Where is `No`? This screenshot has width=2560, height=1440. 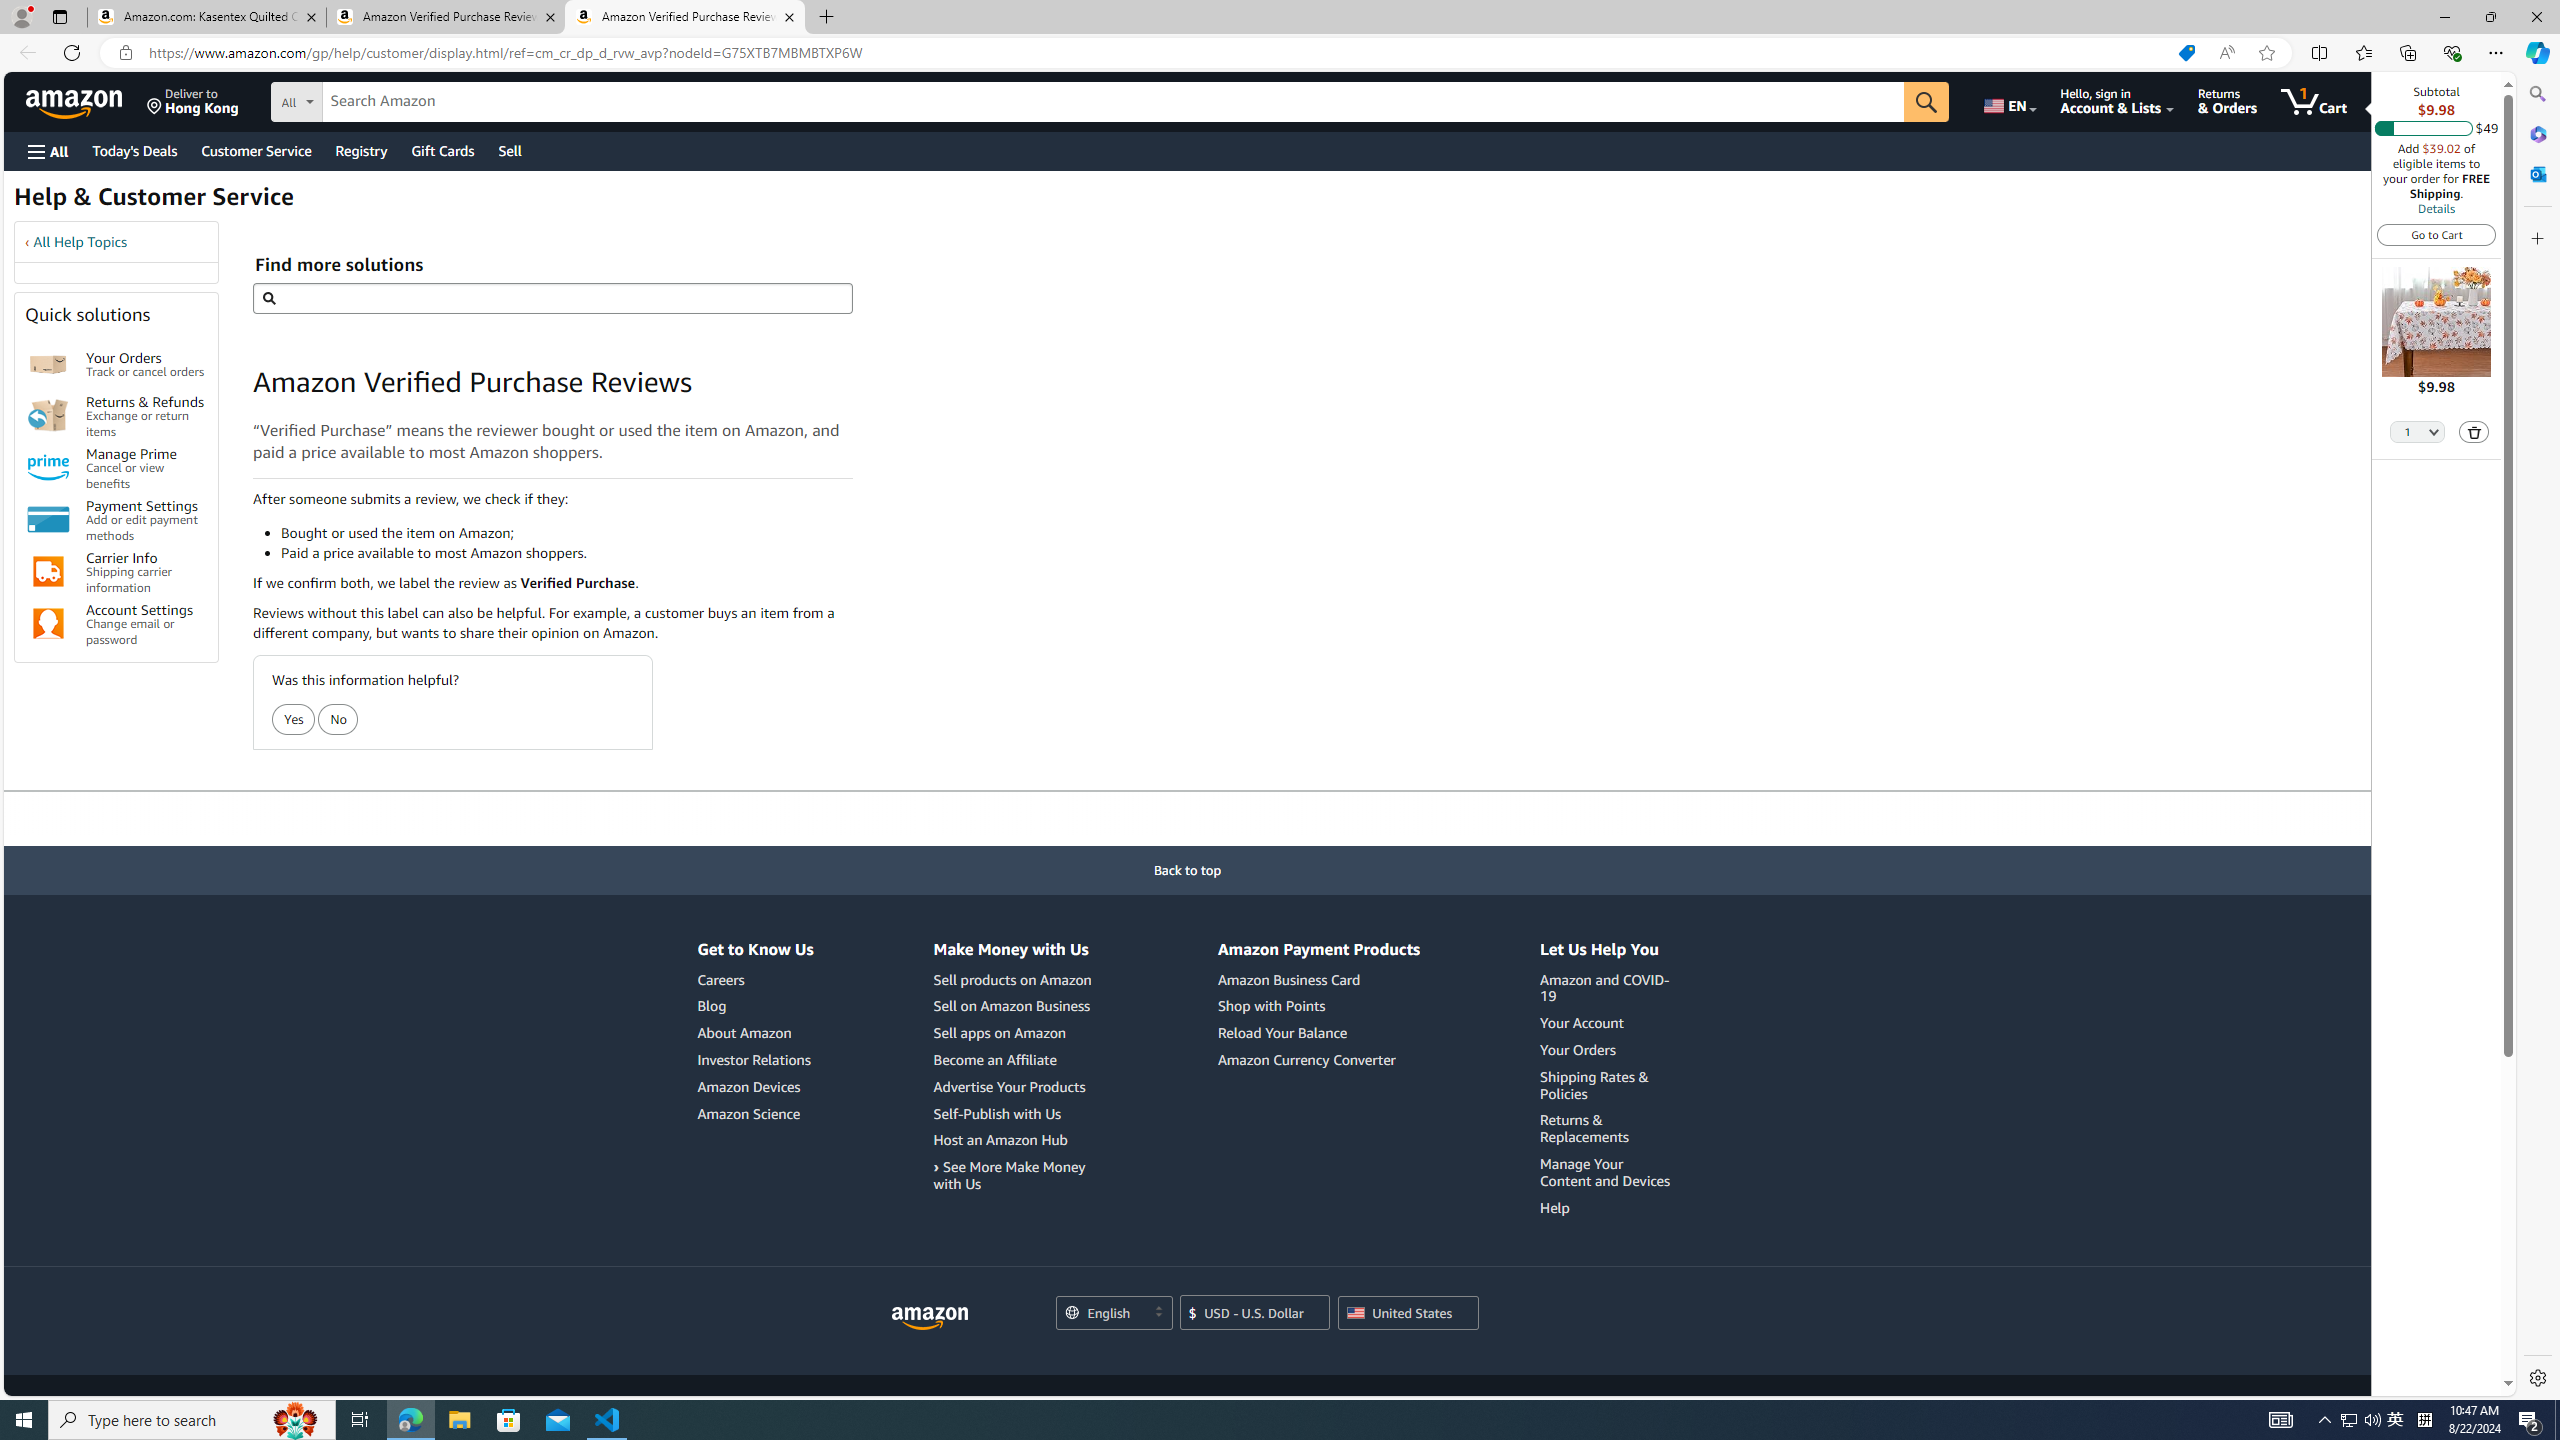 No is located at coordinates (339, 719).